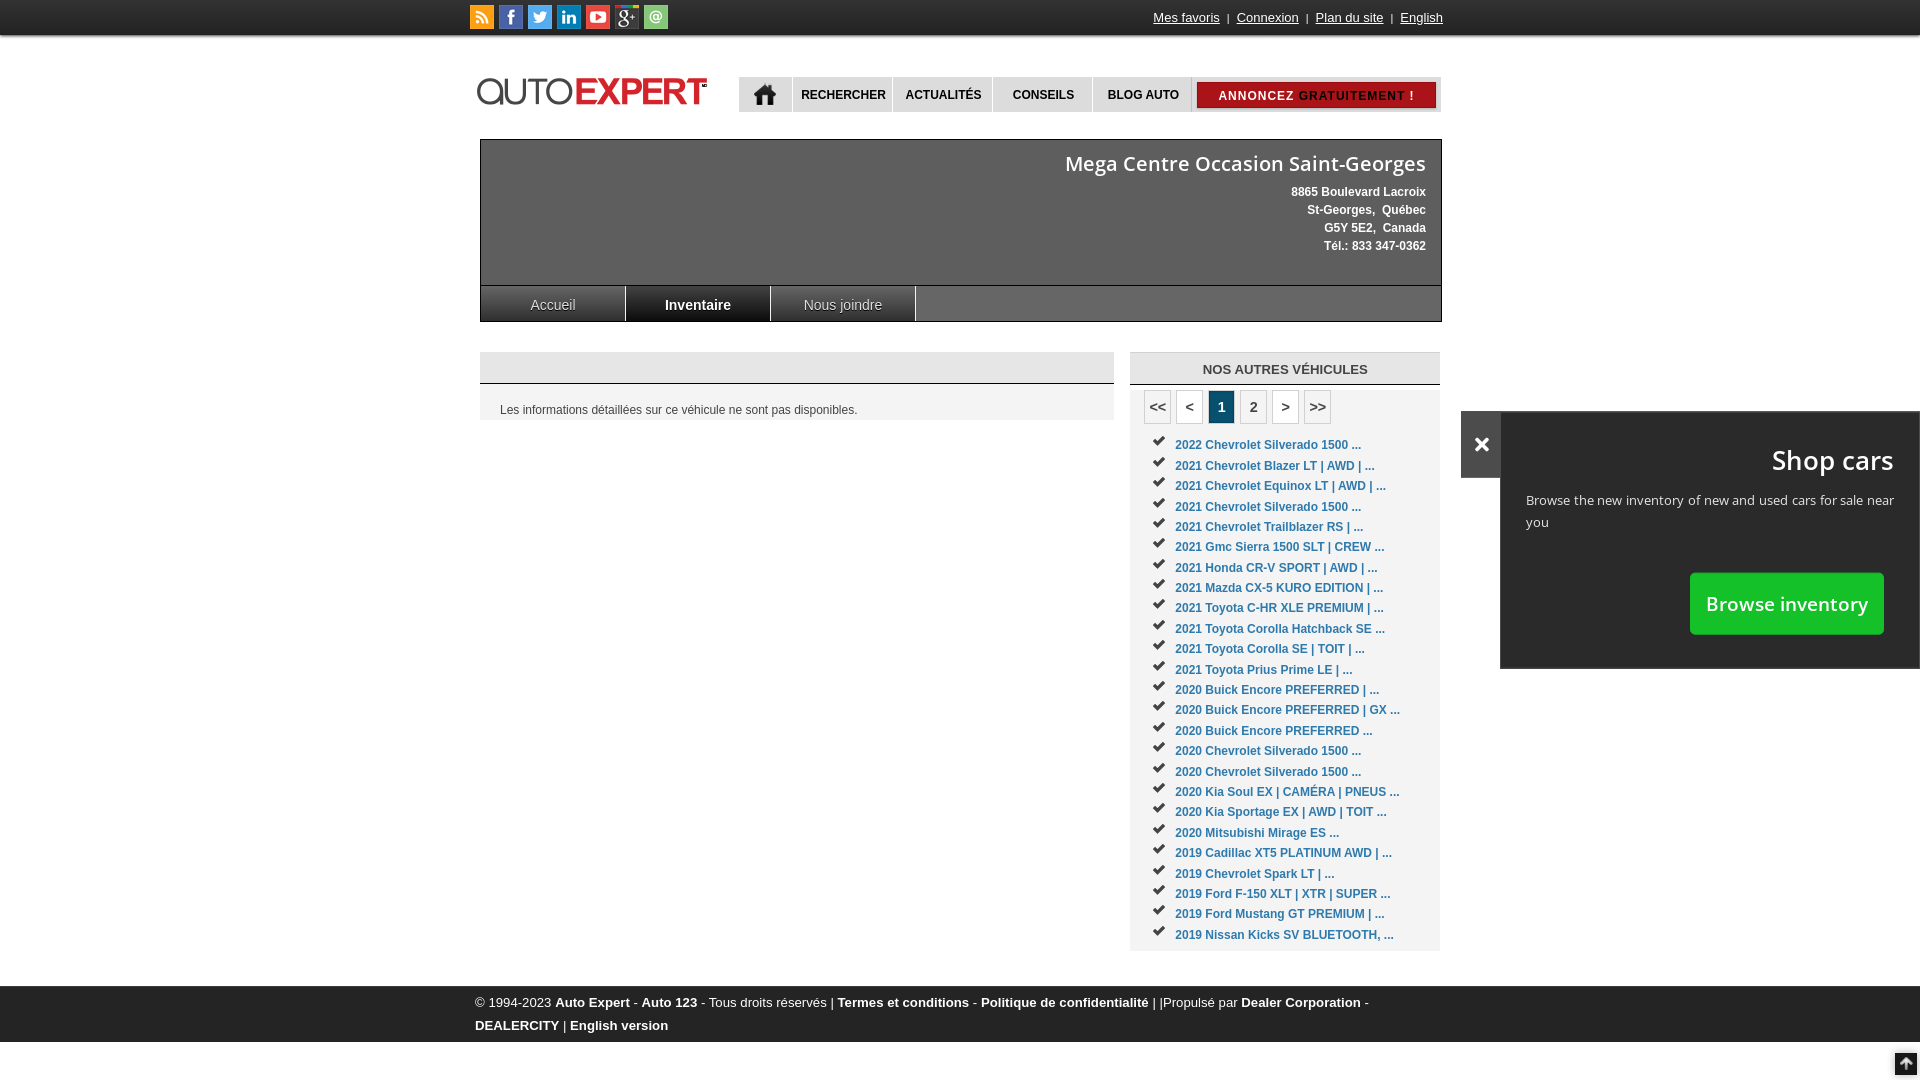 The image size is (1920, 1080). I want to click on Browse inventory, so click(1787, 603).